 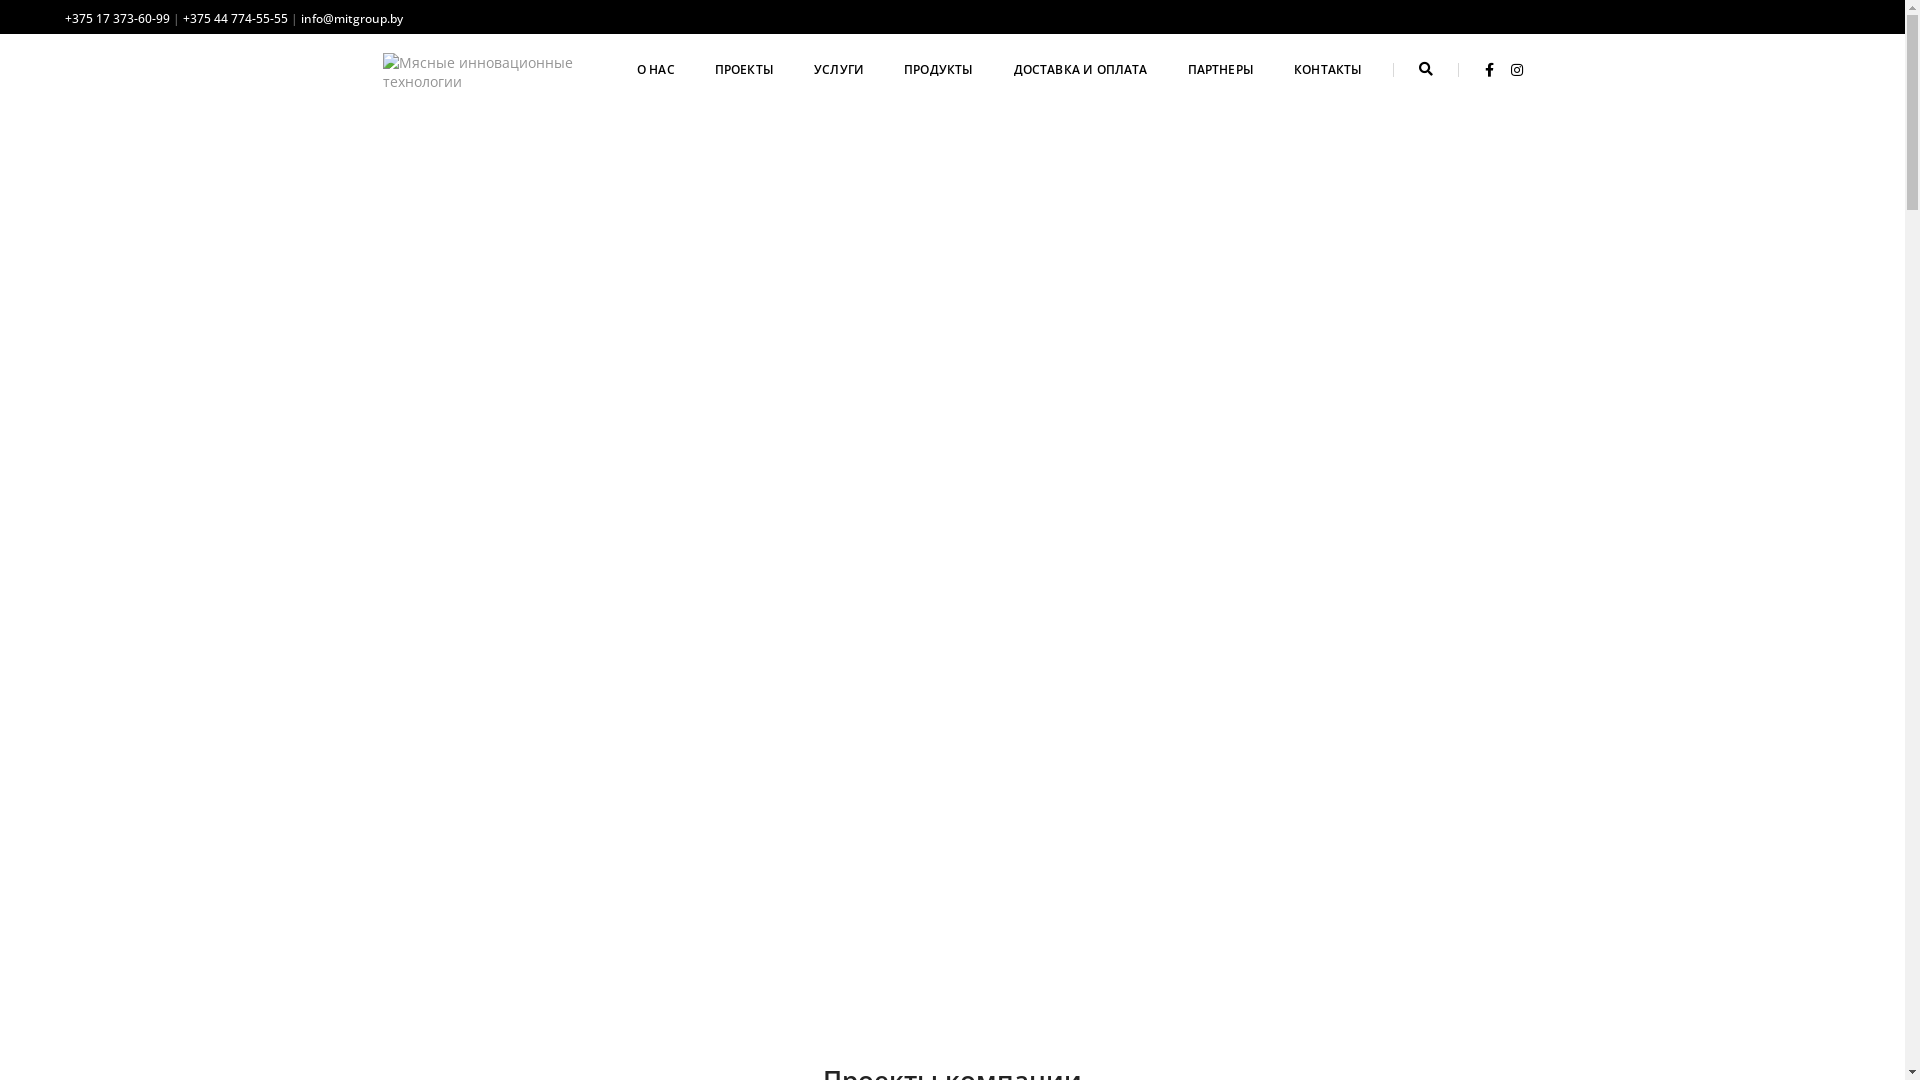 What do you see at coordinates (352, 18) in the screenshot?
I see `info@mitgroup.by` at bounding box center [352, 18].